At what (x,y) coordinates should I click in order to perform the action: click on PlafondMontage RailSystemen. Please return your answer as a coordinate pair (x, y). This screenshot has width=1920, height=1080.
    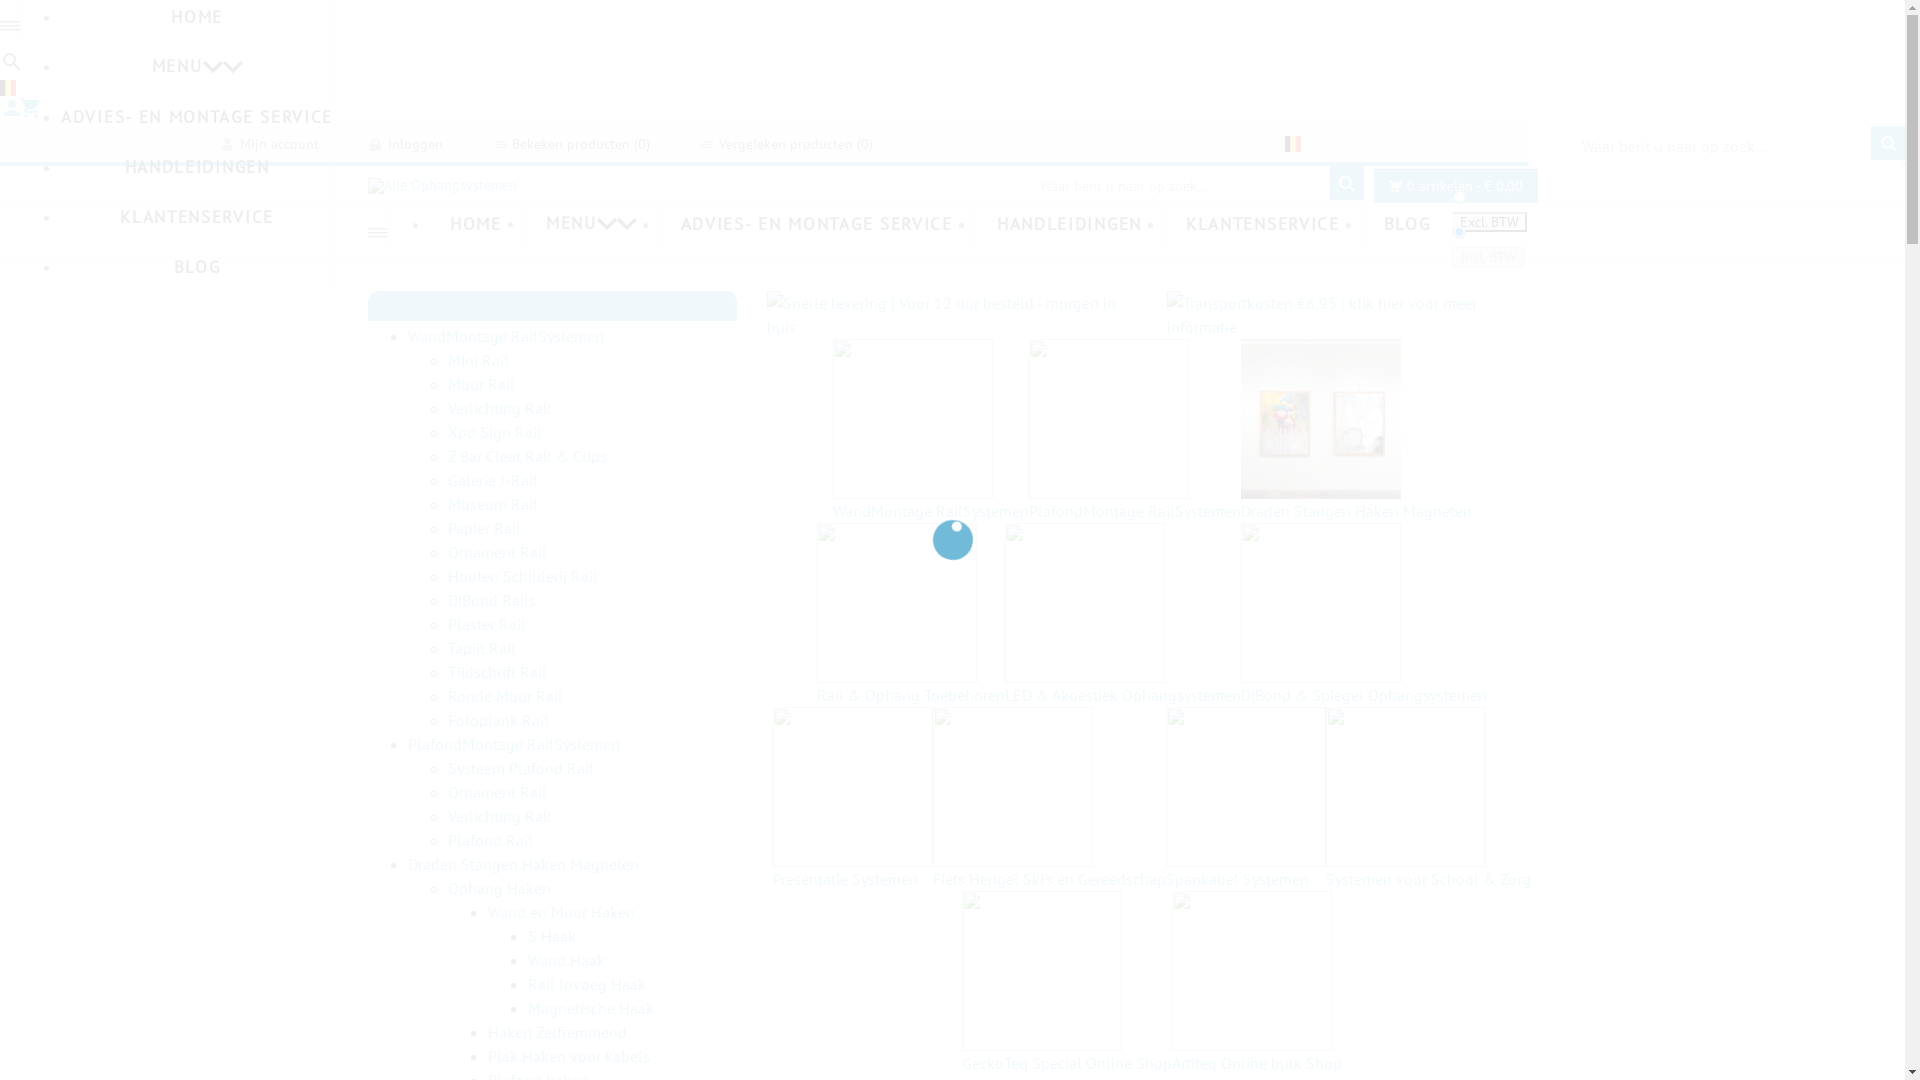
    Looking at the image, I should click on (514, 744).